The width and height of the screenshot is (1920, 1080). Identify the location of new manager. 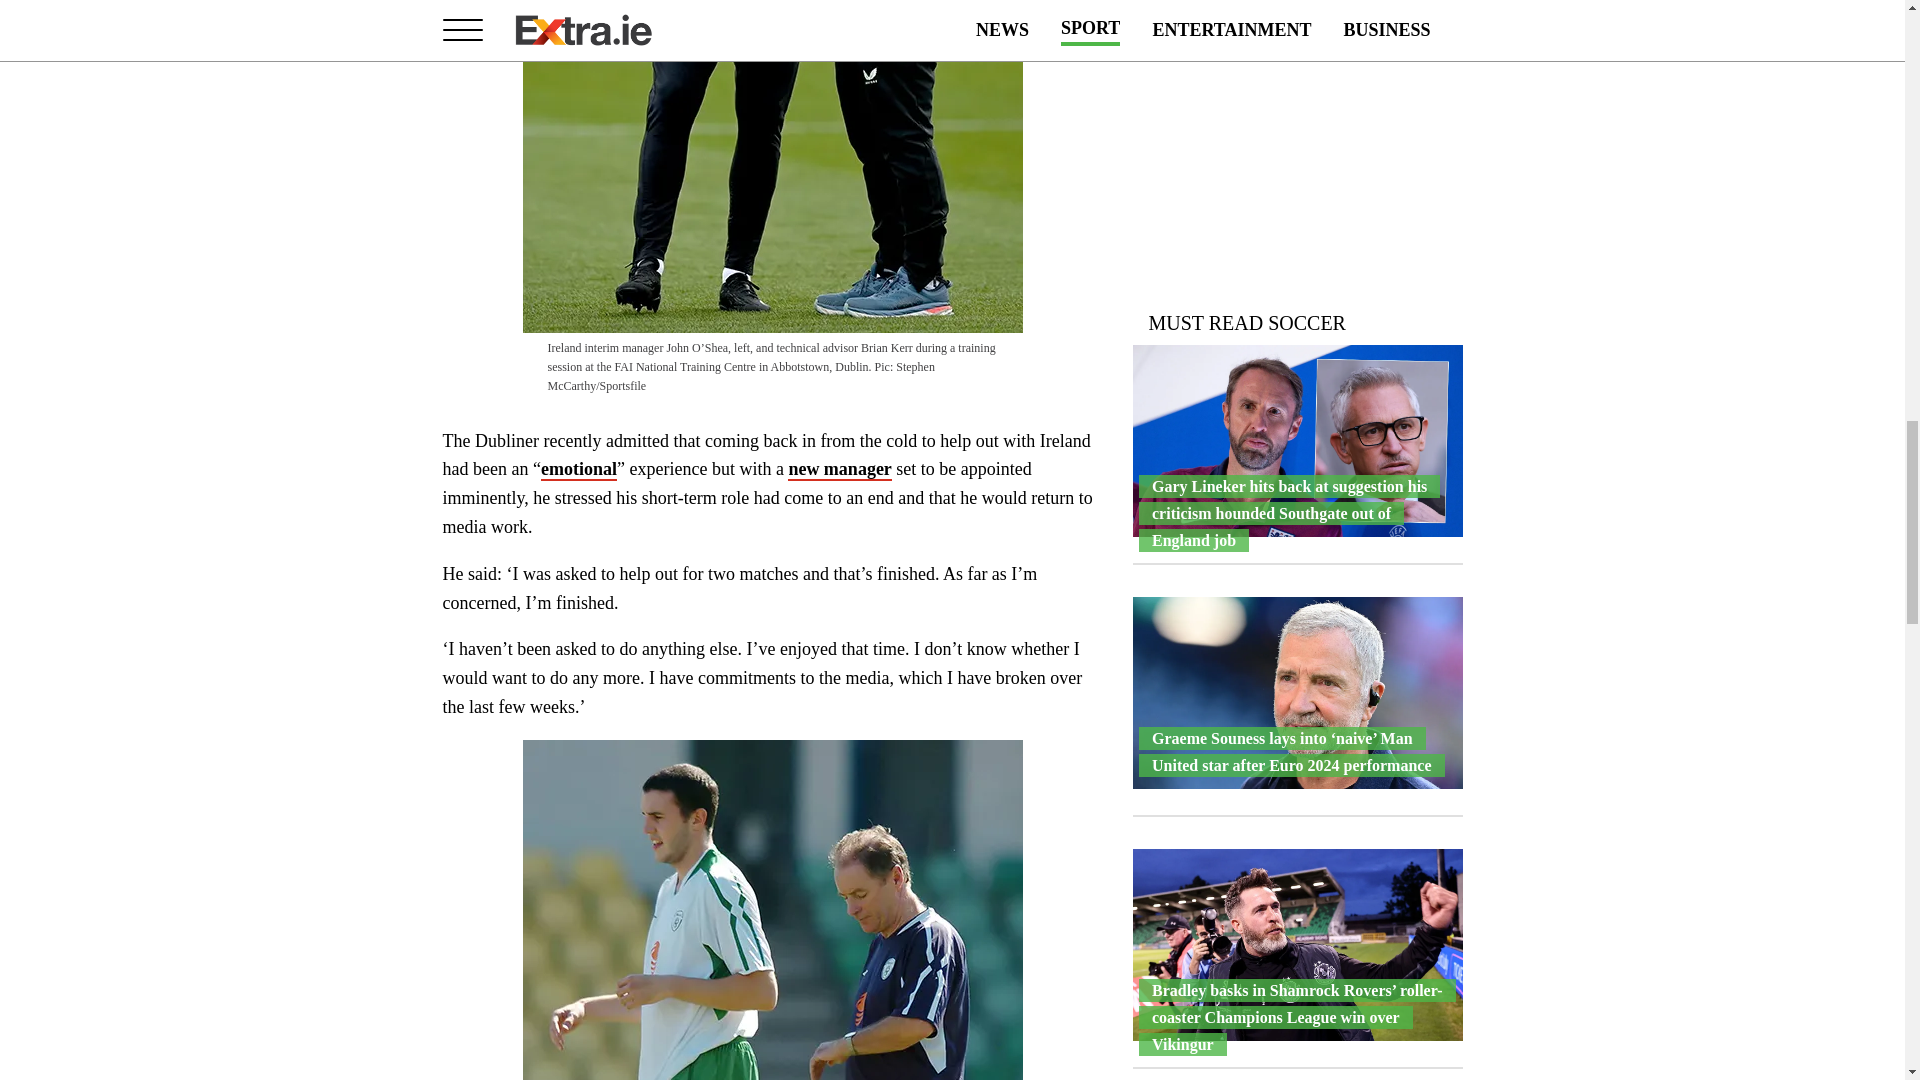
(838, 470).